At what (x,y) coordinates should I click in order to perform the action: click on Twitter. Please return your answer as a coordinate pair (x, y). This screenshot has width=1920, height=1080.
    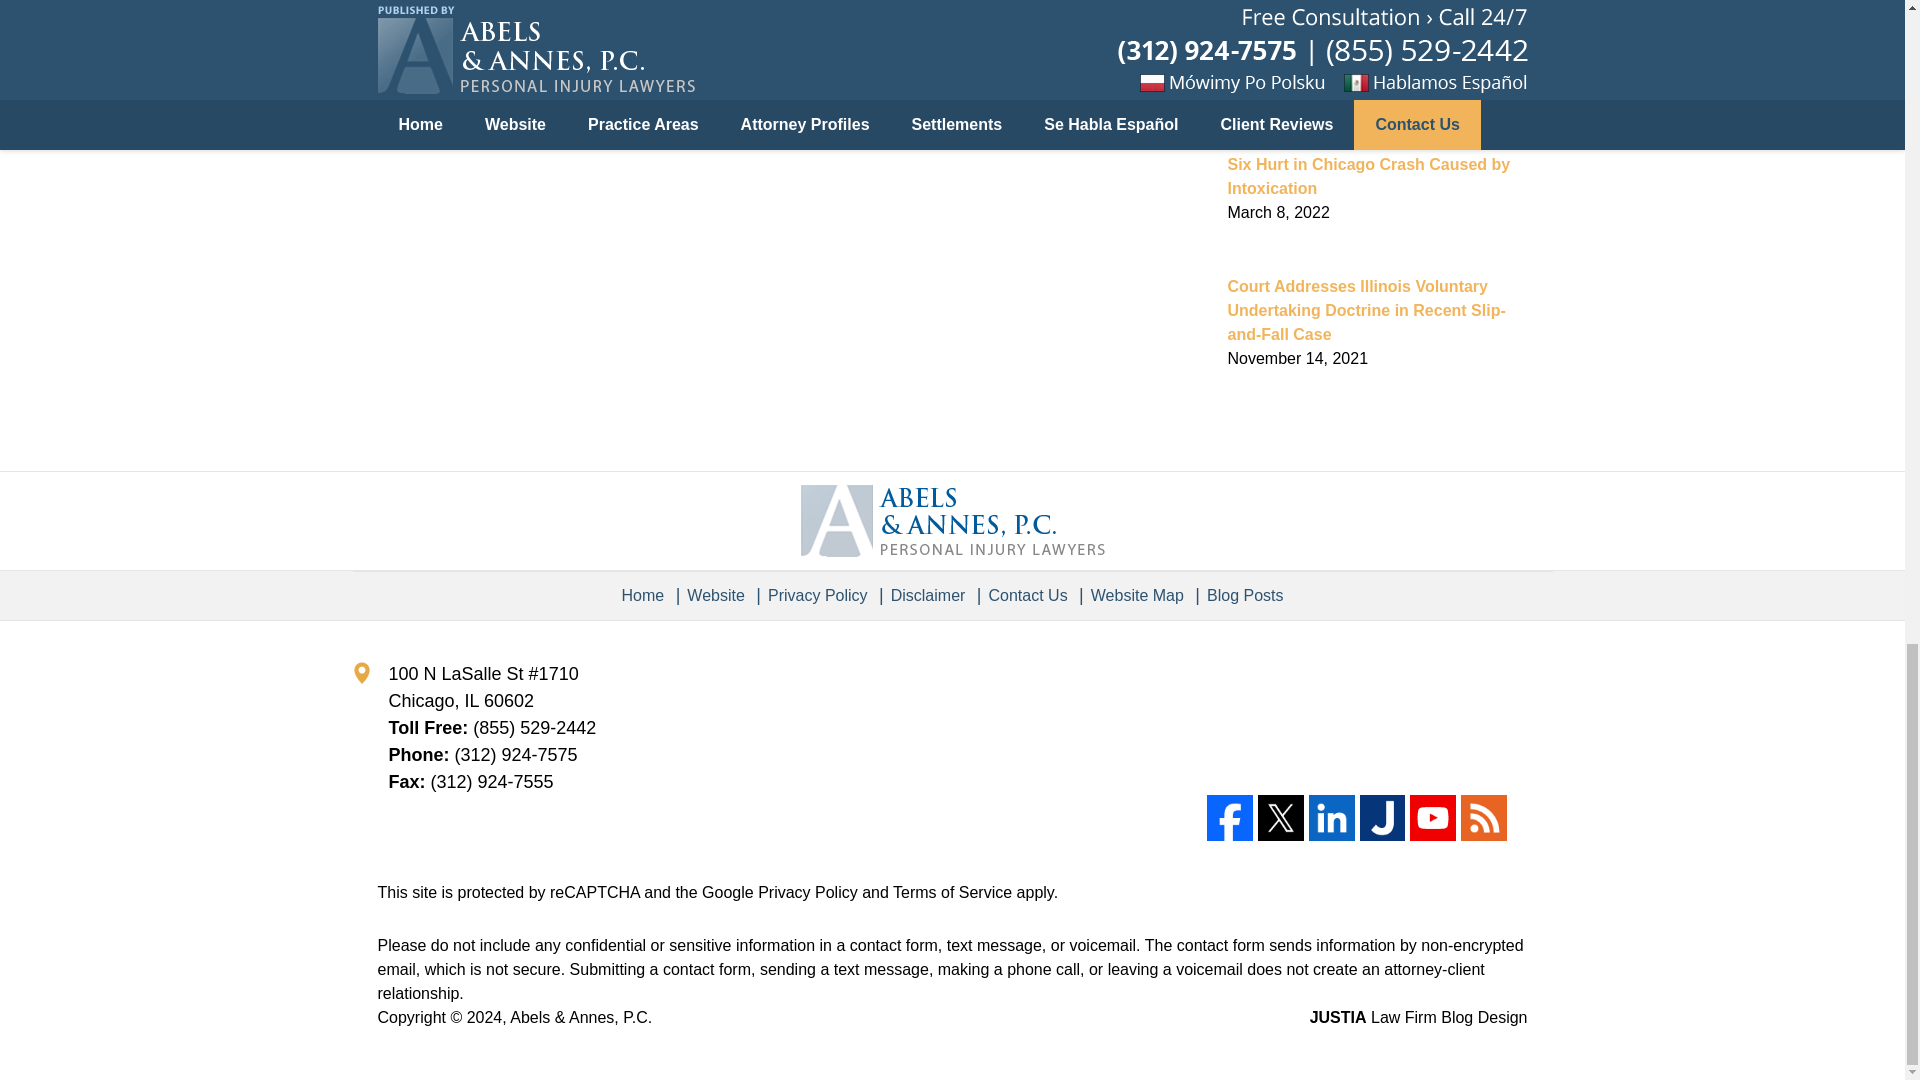
    Looking at the image, I should click on (1280, 818).